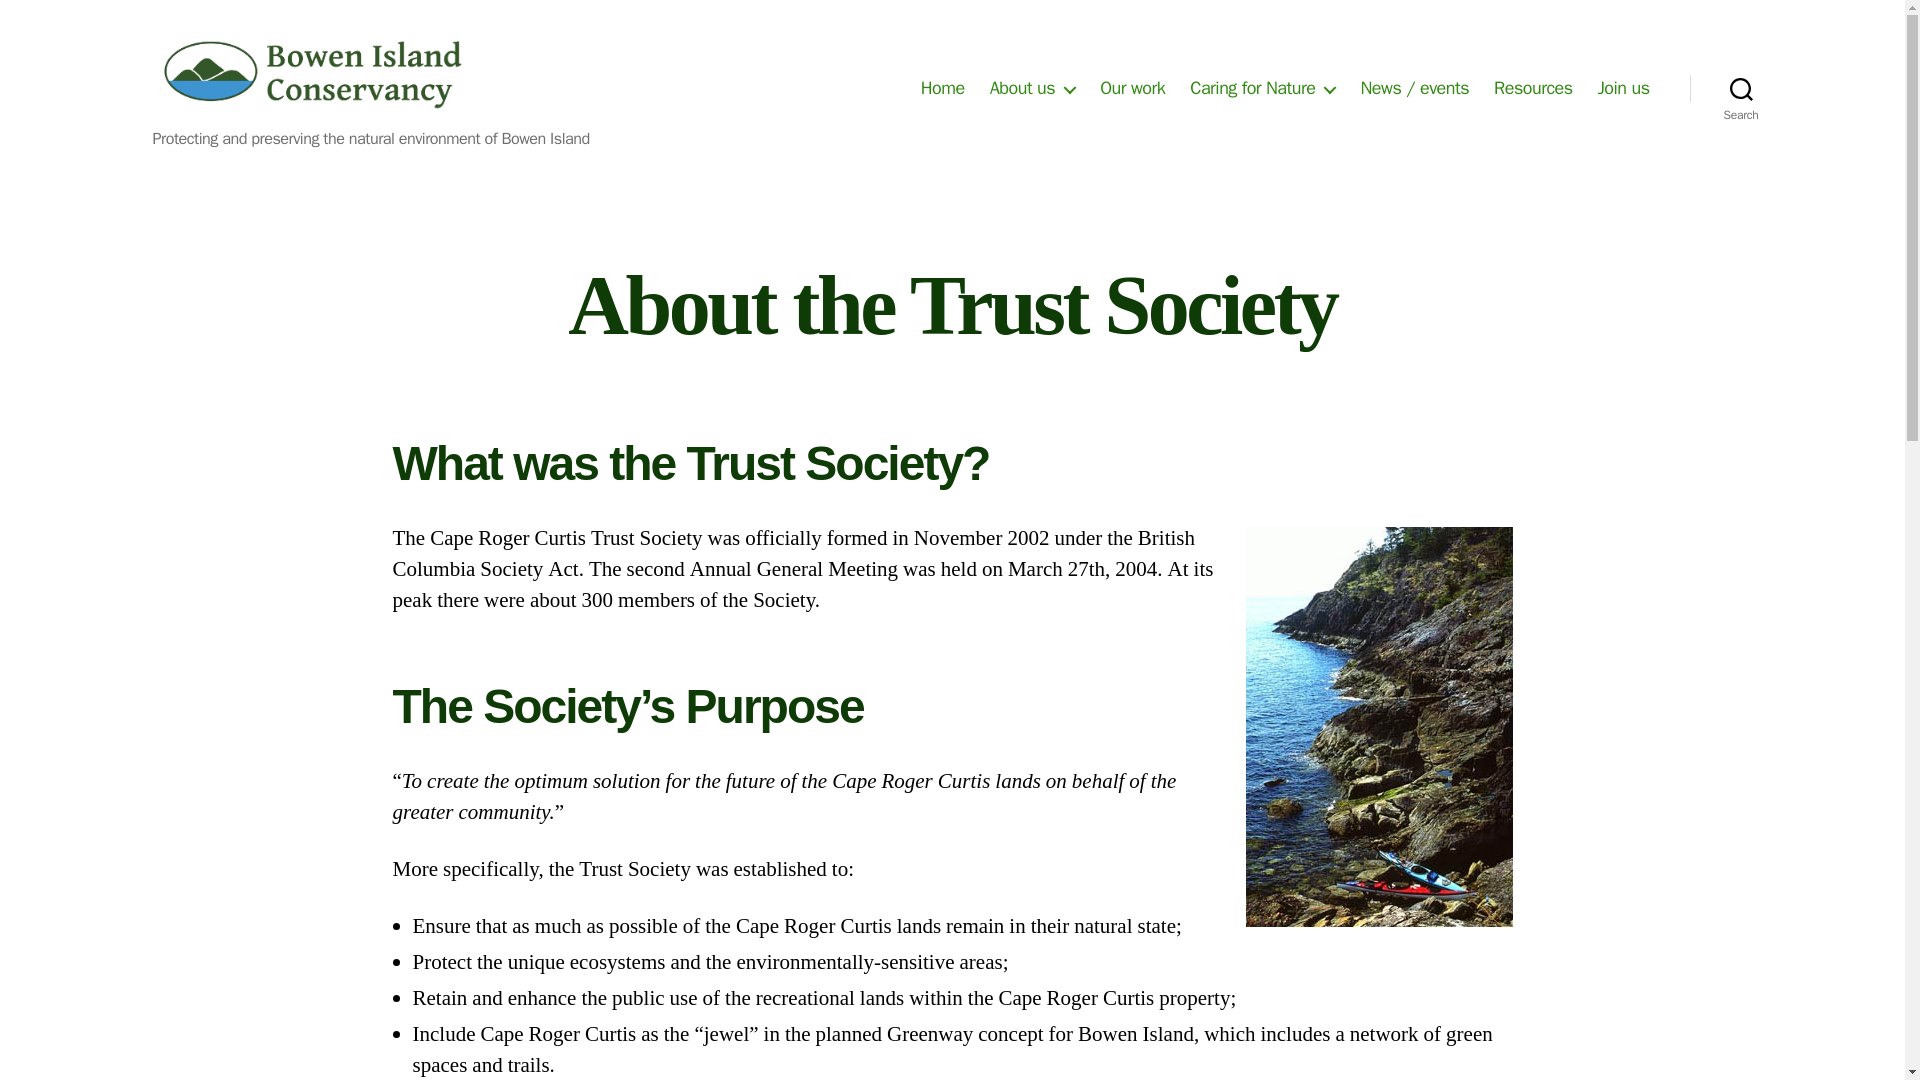 The width and height of the screenshot is (1920, 1080). What do you see at coordinates (943, 88) in the screenshot?
I see `Home` at bounding box center [943, 88].